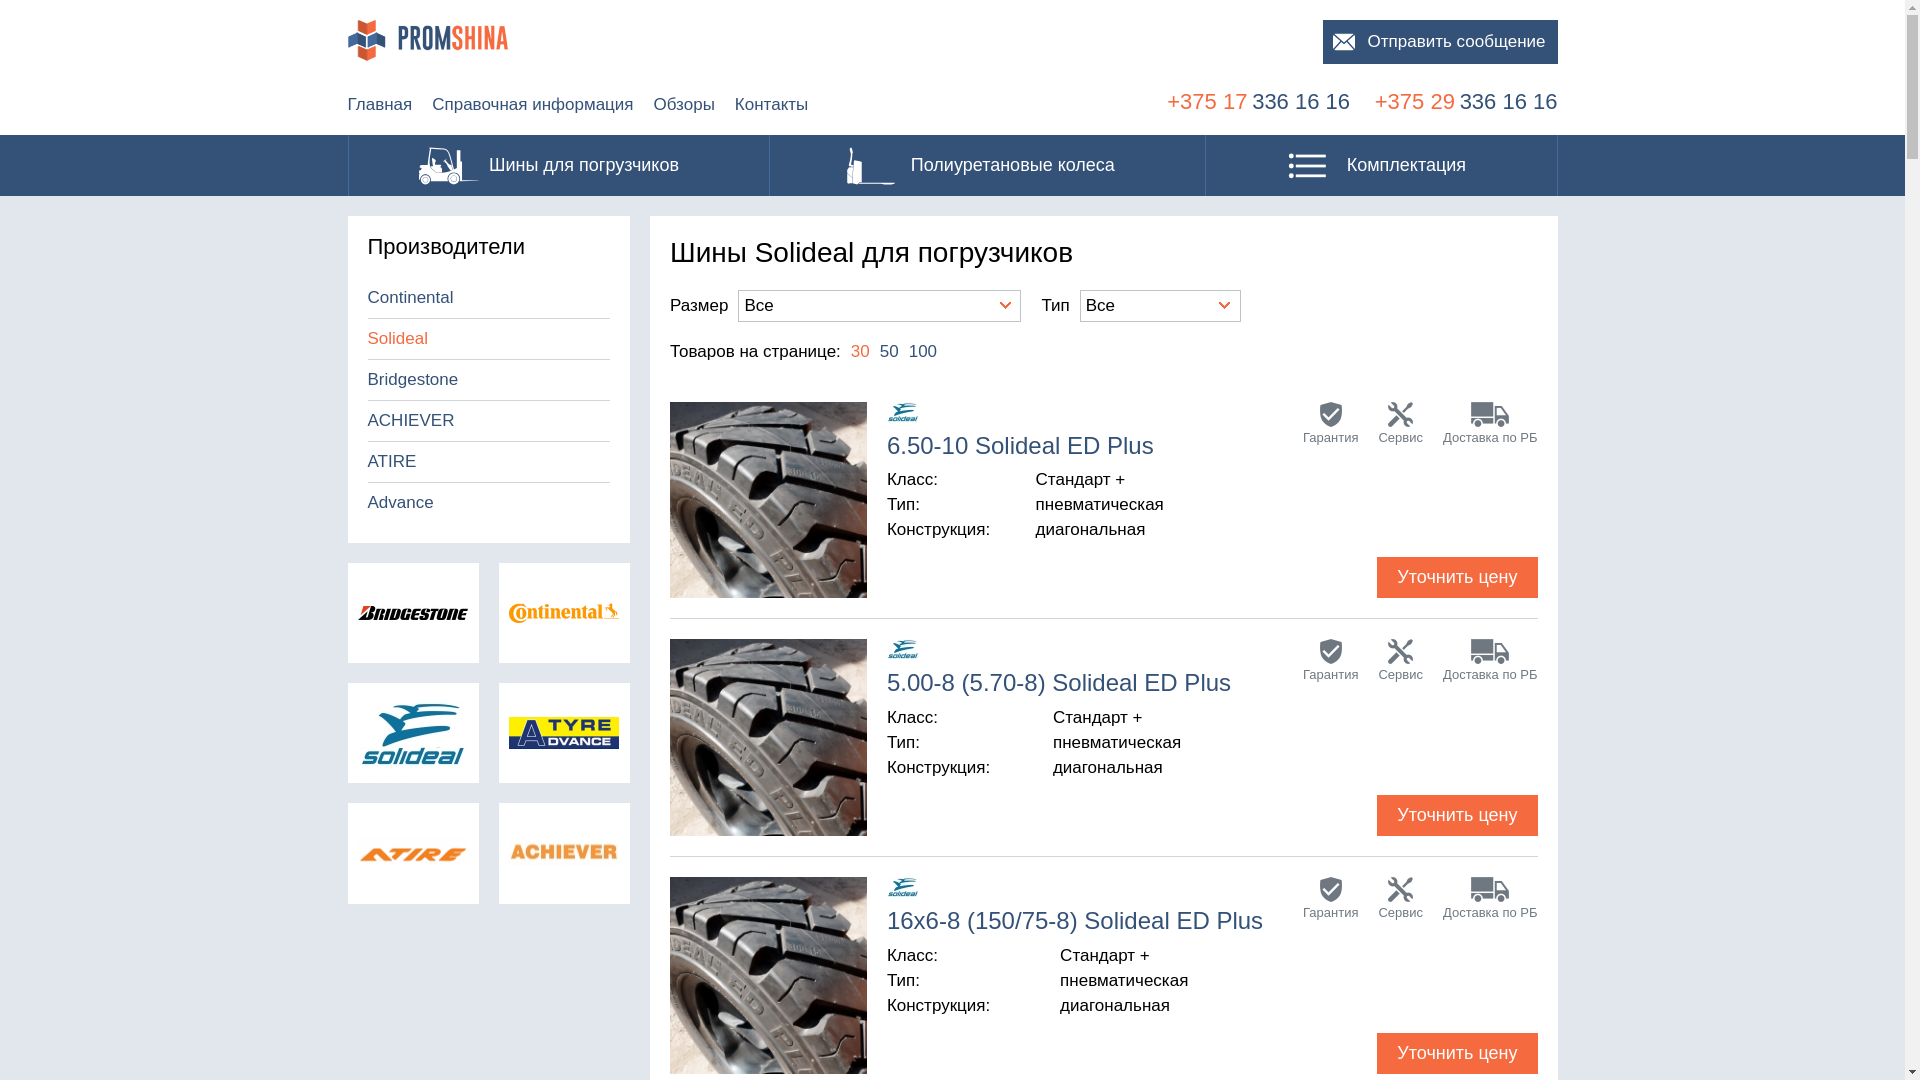  Describe the element at coordinates (490, 298) in the screenshot. I see `Continental` at that location.